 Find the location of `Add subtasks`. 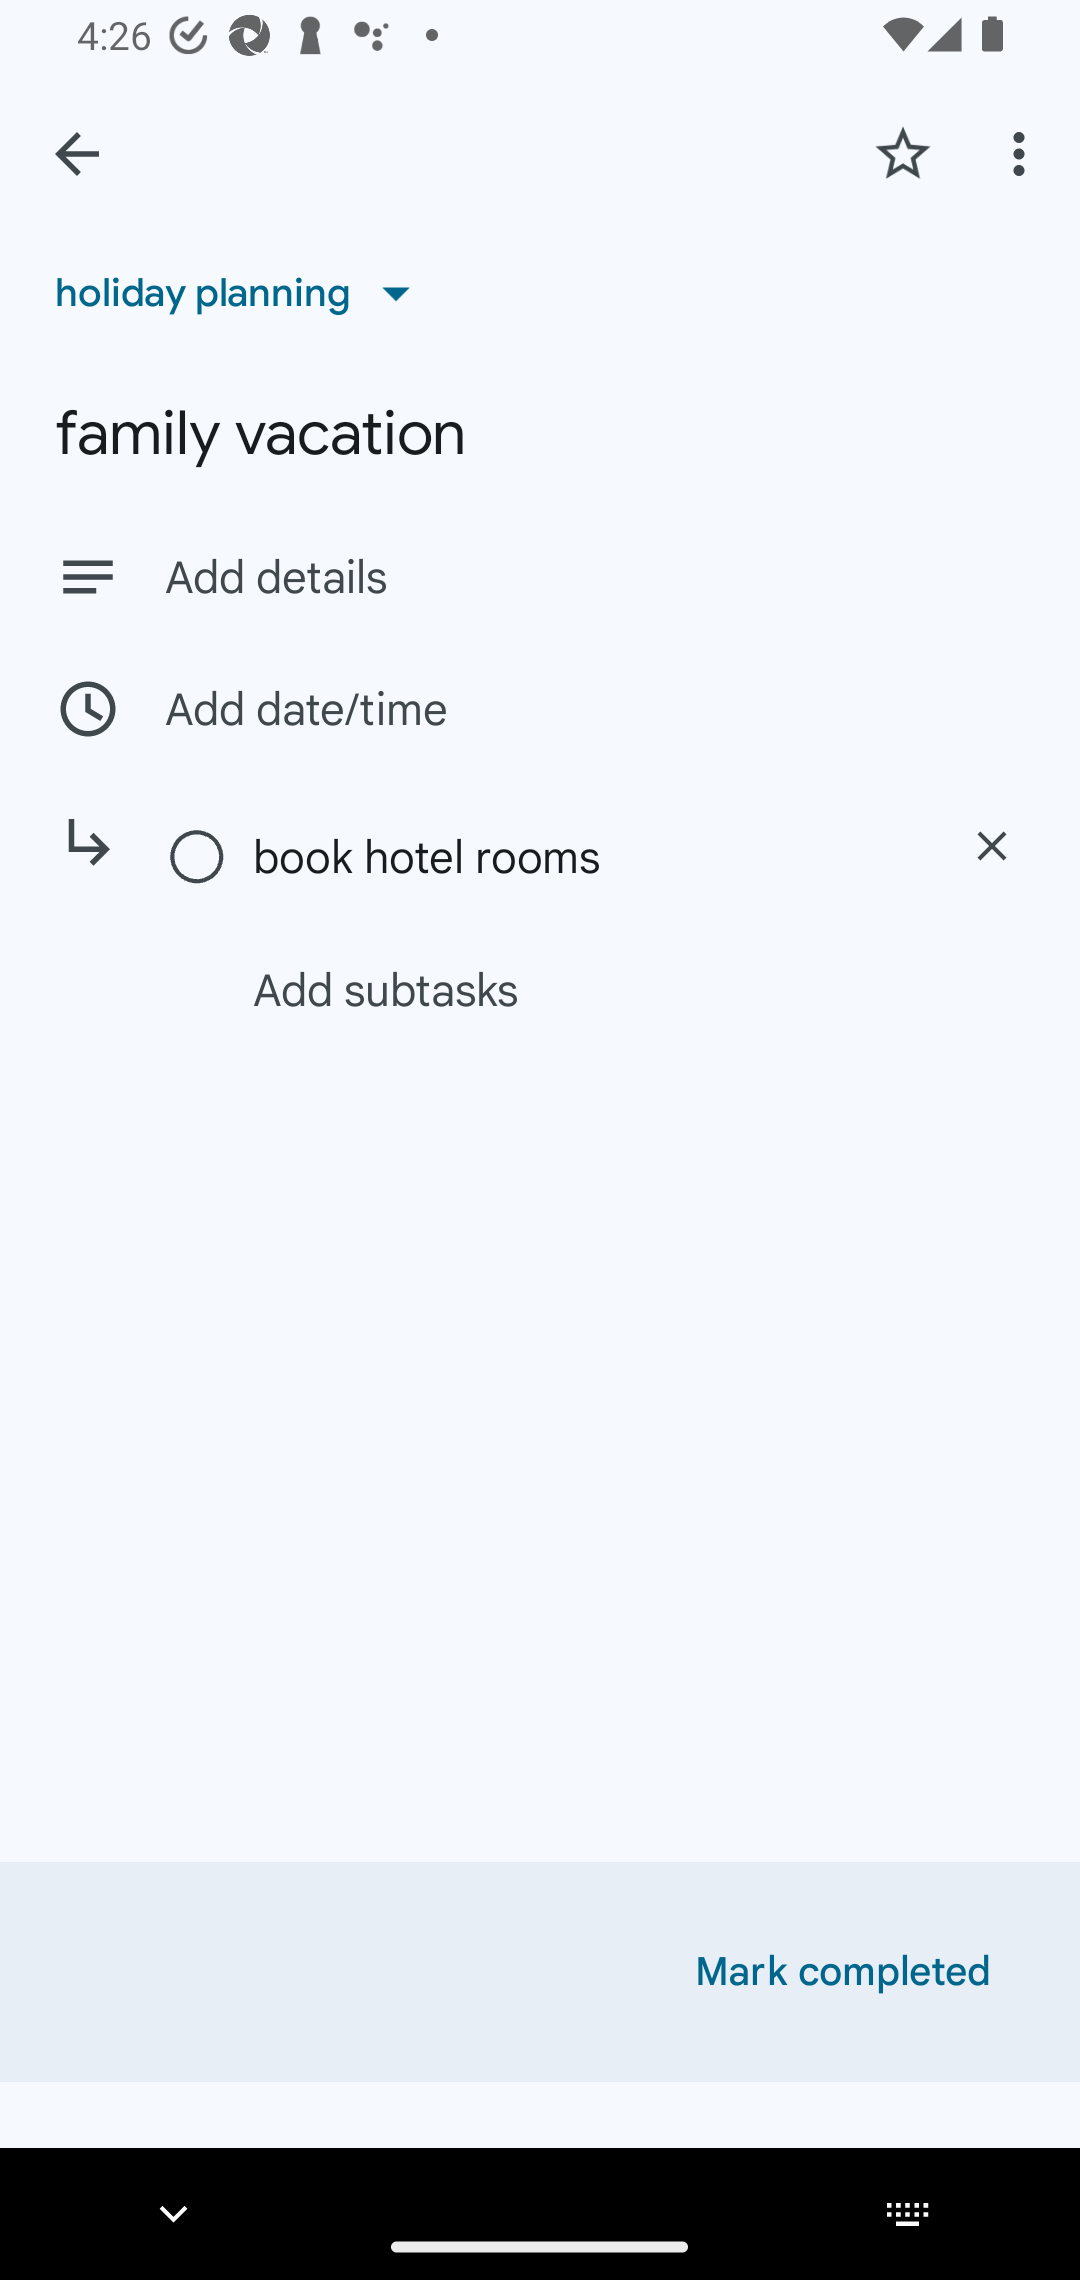

Add subtasks is located at coordinates (572, 989).